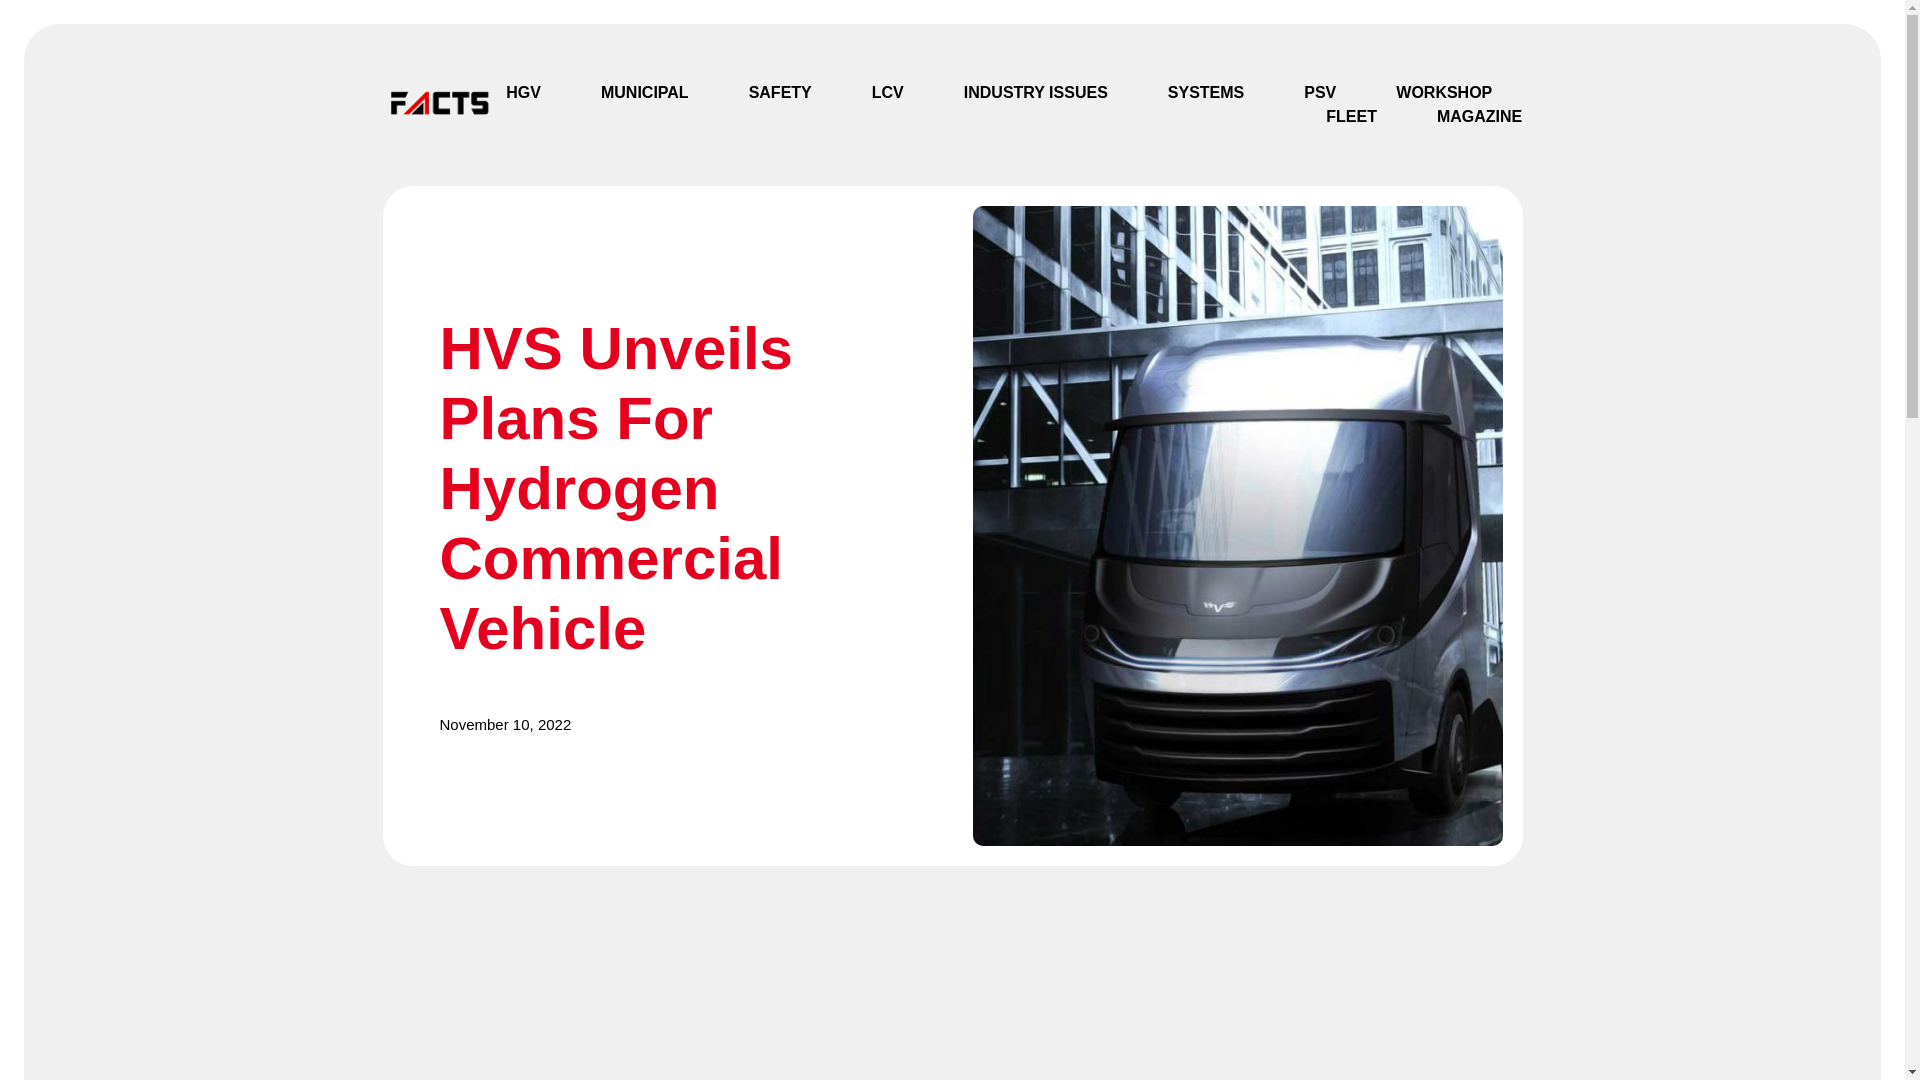 The height and width of the screenshot is (1080, 1920). What do you see at coordinates (780, 92) in the screenshot?
I see `SAFETY` at bounding box center [780, 92].